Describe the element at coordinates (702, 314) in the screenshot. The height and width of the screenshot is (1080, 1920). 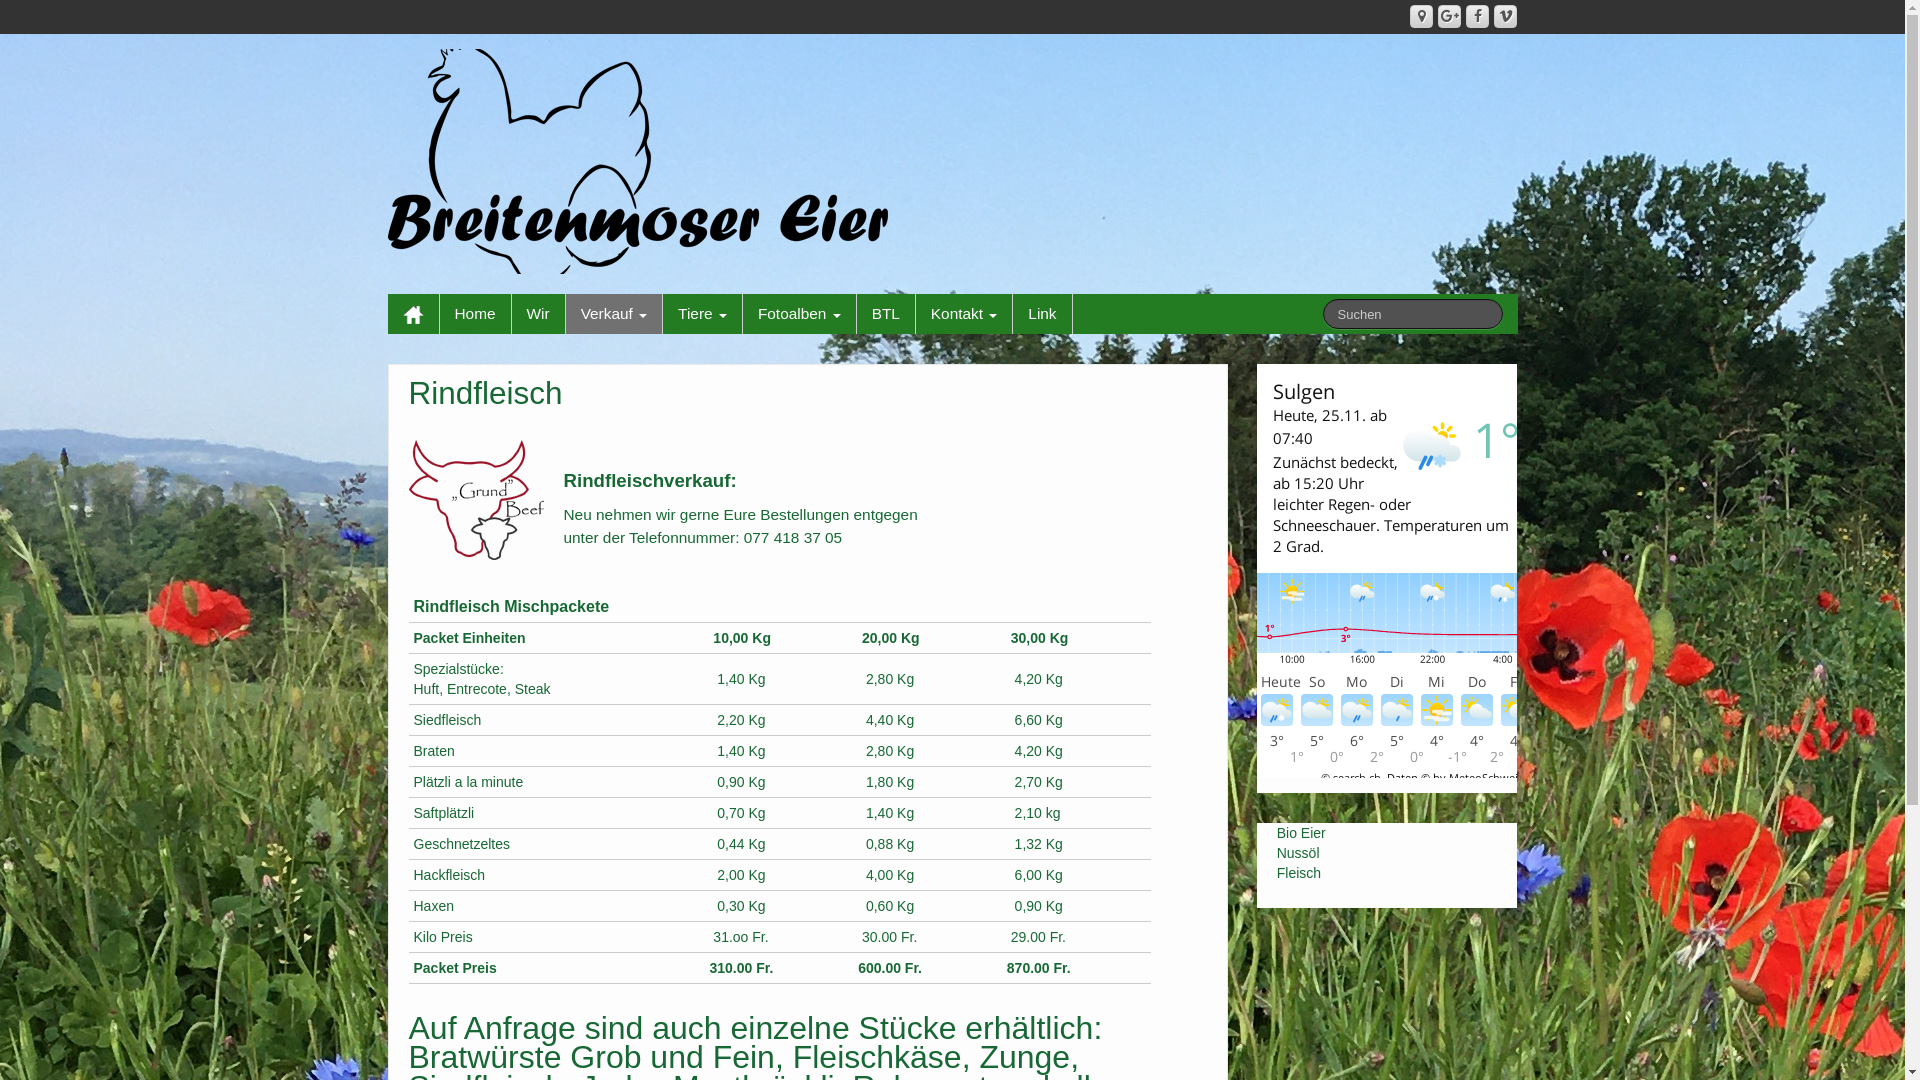
I see `Tiere` at that location.